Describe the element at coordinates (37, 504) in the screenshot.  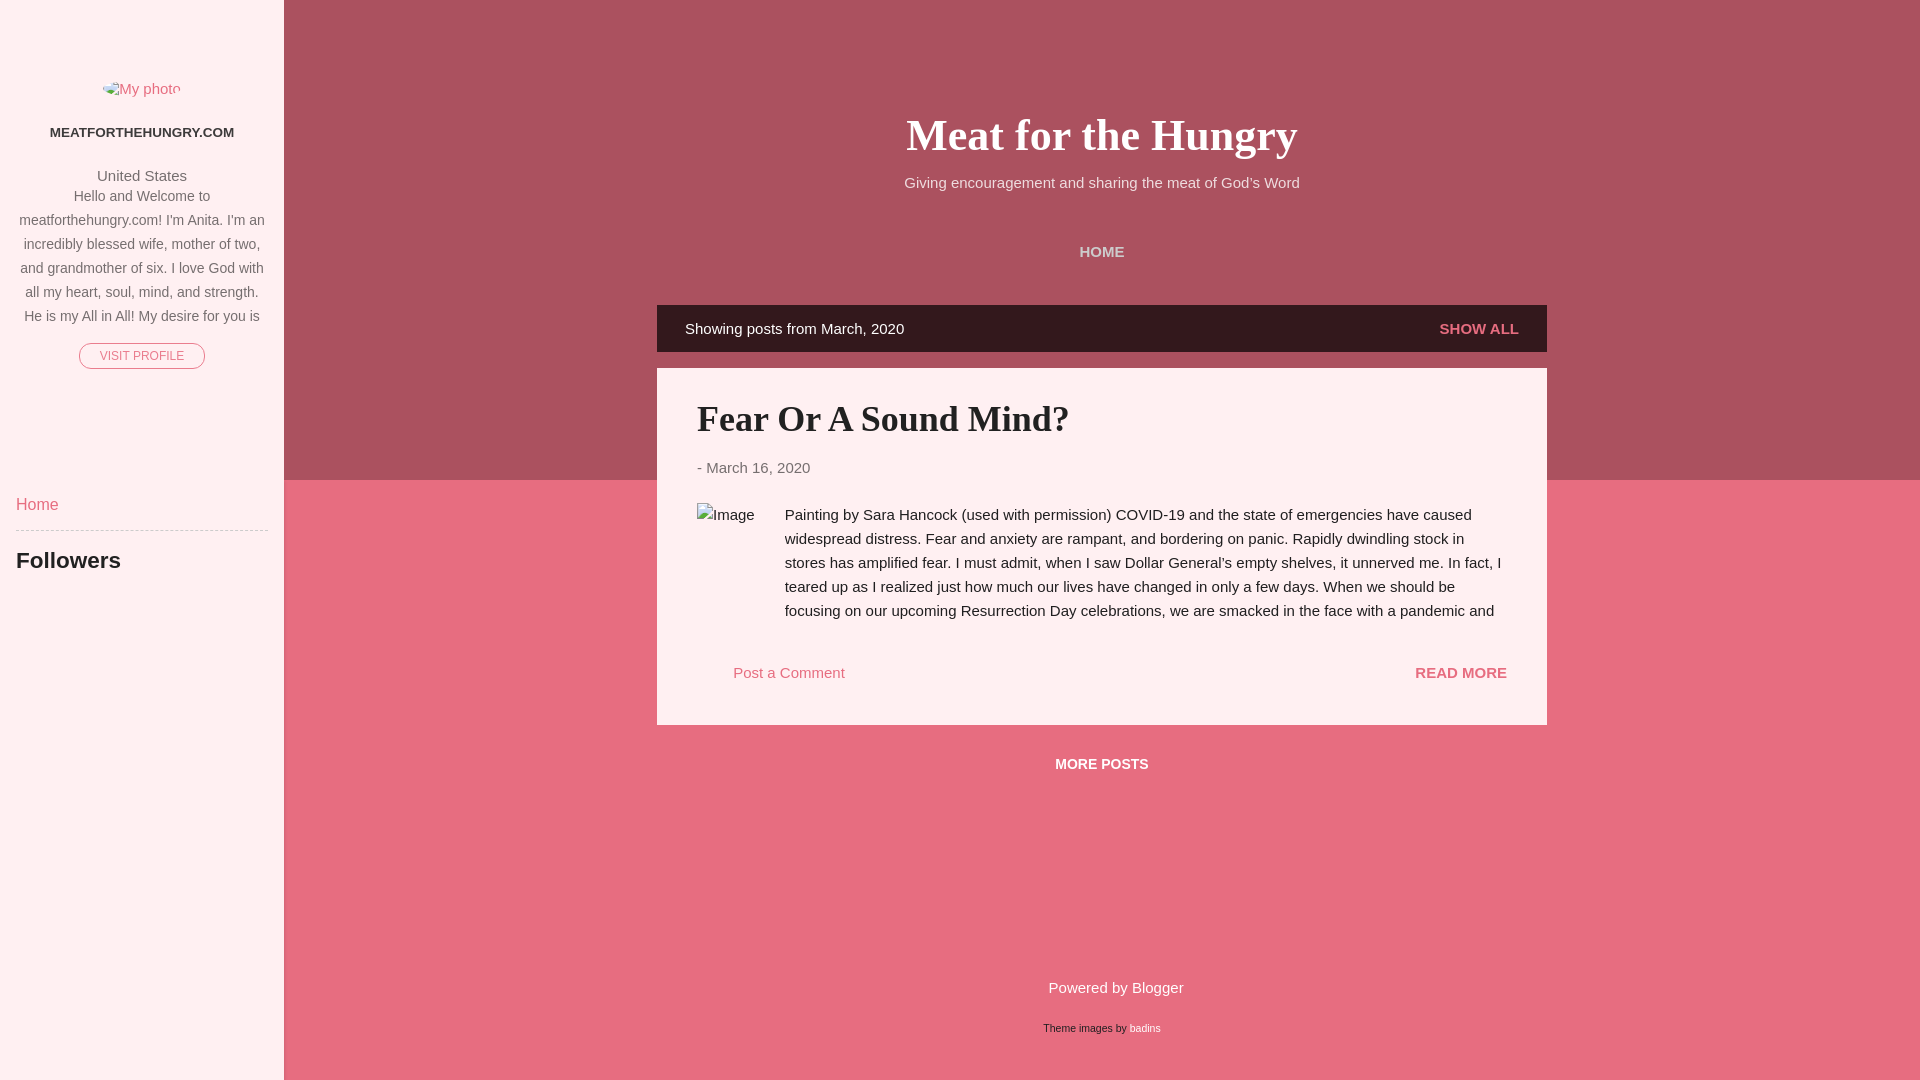
I see `Home` at that location.